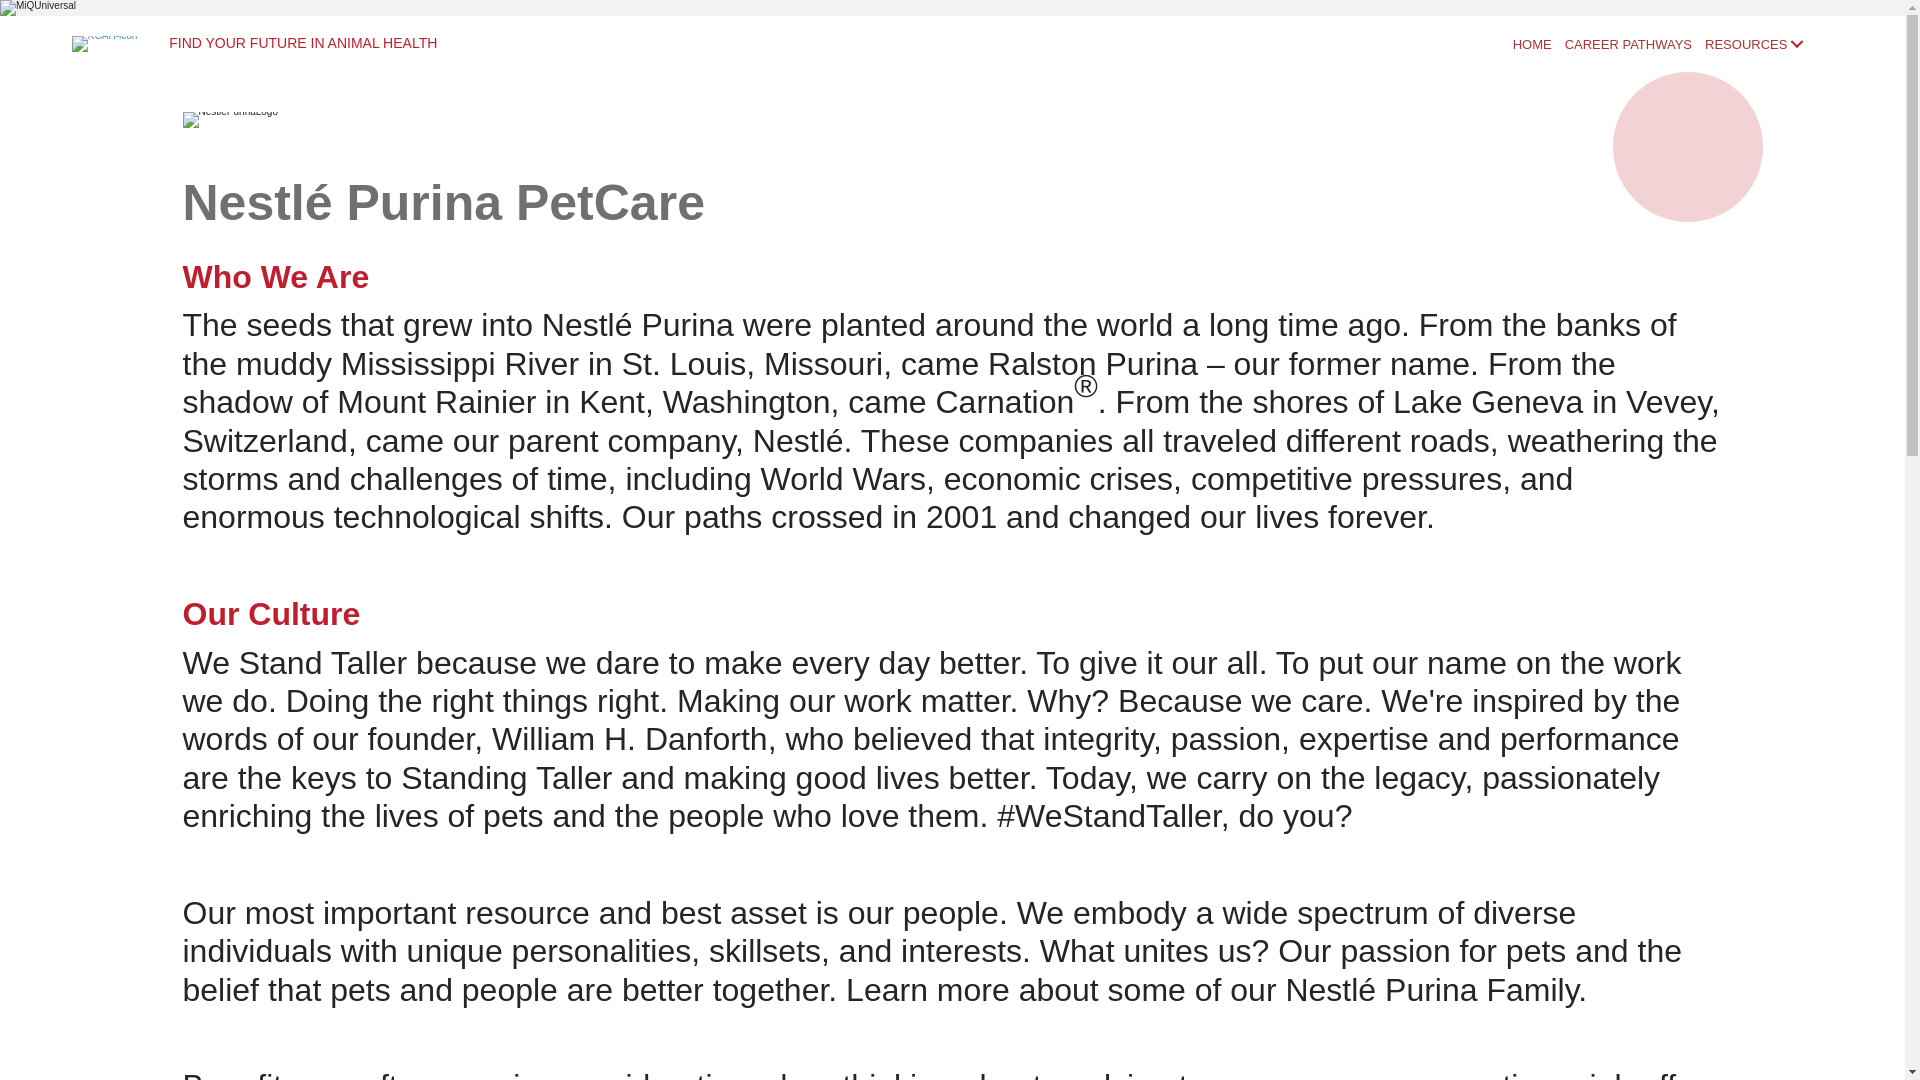 The image size is (1920, 1080). Describe the element at coordinates (104, 43) in the screenshot. I see `KCAH-icon` at that location.